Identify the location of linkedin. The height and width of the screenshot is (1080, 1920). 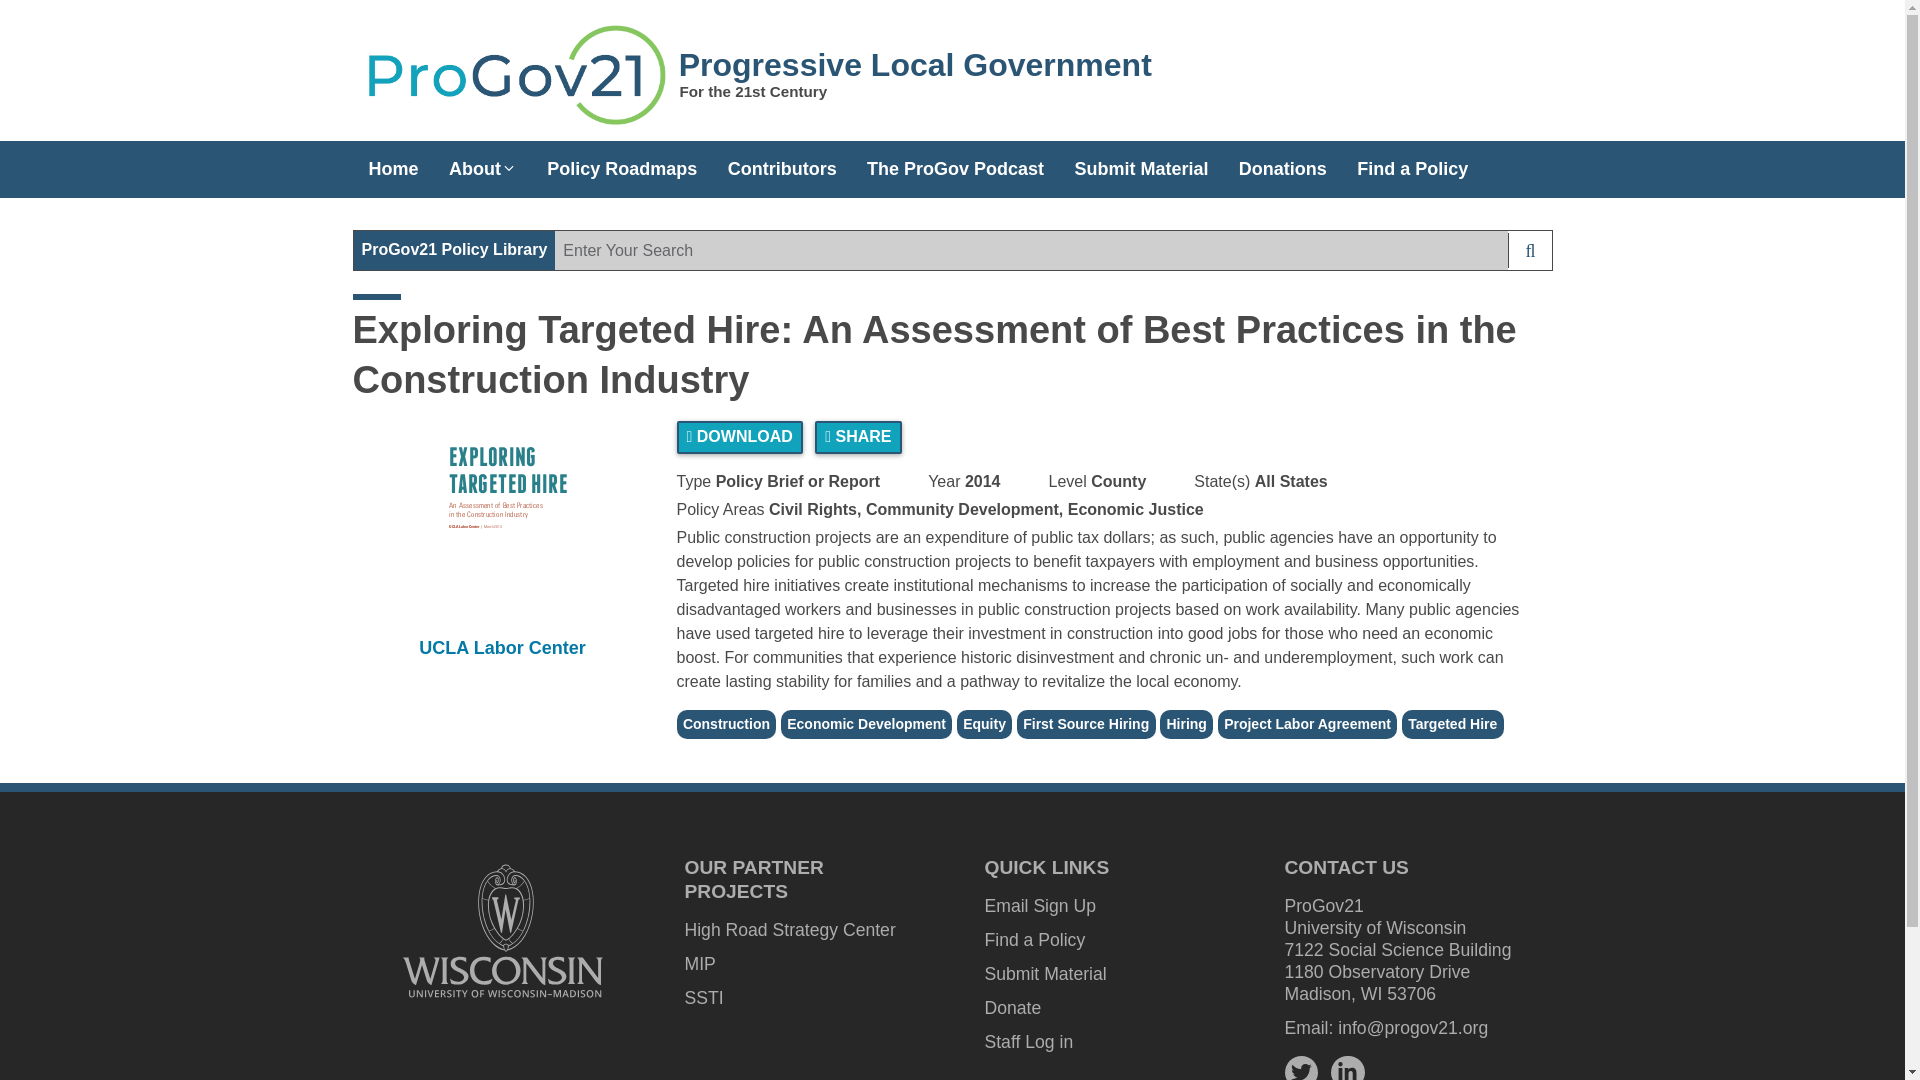
(1348, 1068).